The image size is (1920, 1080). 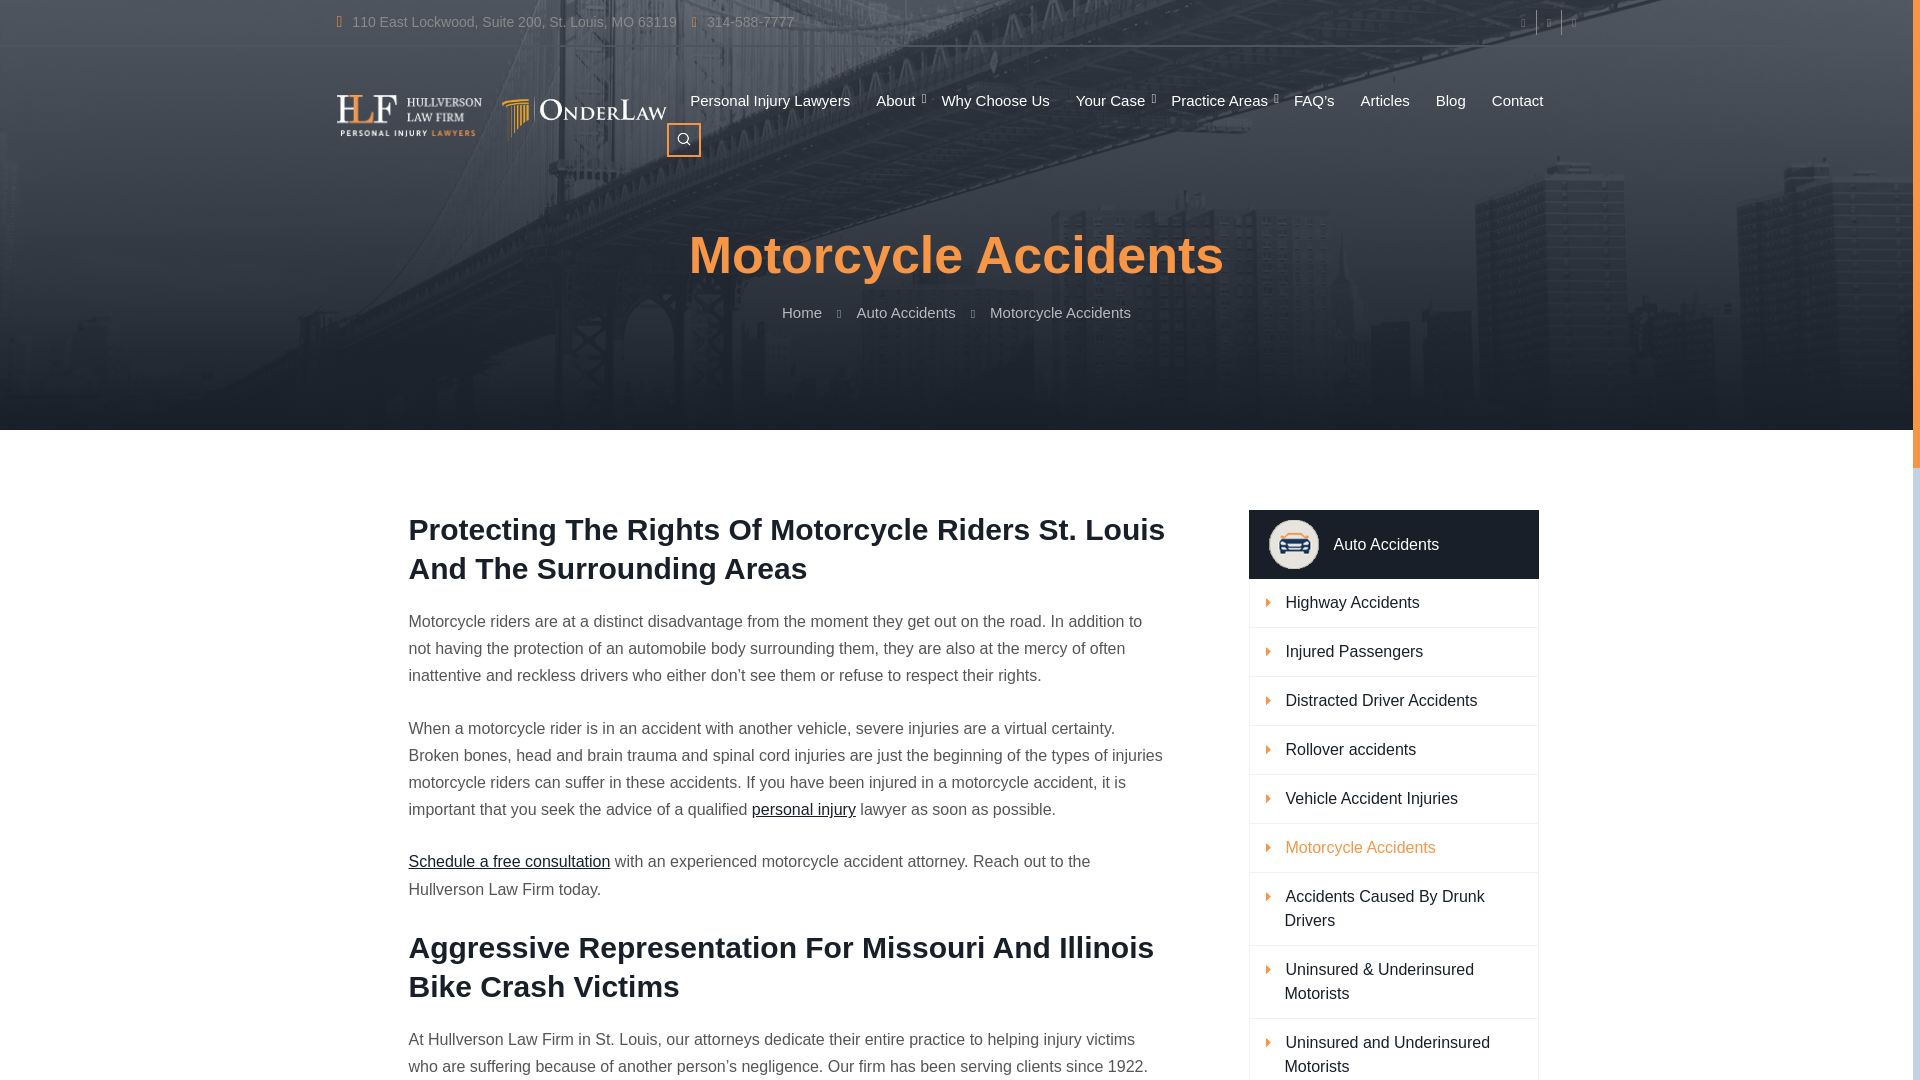 What do you see at coordinates (801, 312) in the screenshot?
I see `Go to Hullverson Law Firm.` at bounding box center [801, 312].